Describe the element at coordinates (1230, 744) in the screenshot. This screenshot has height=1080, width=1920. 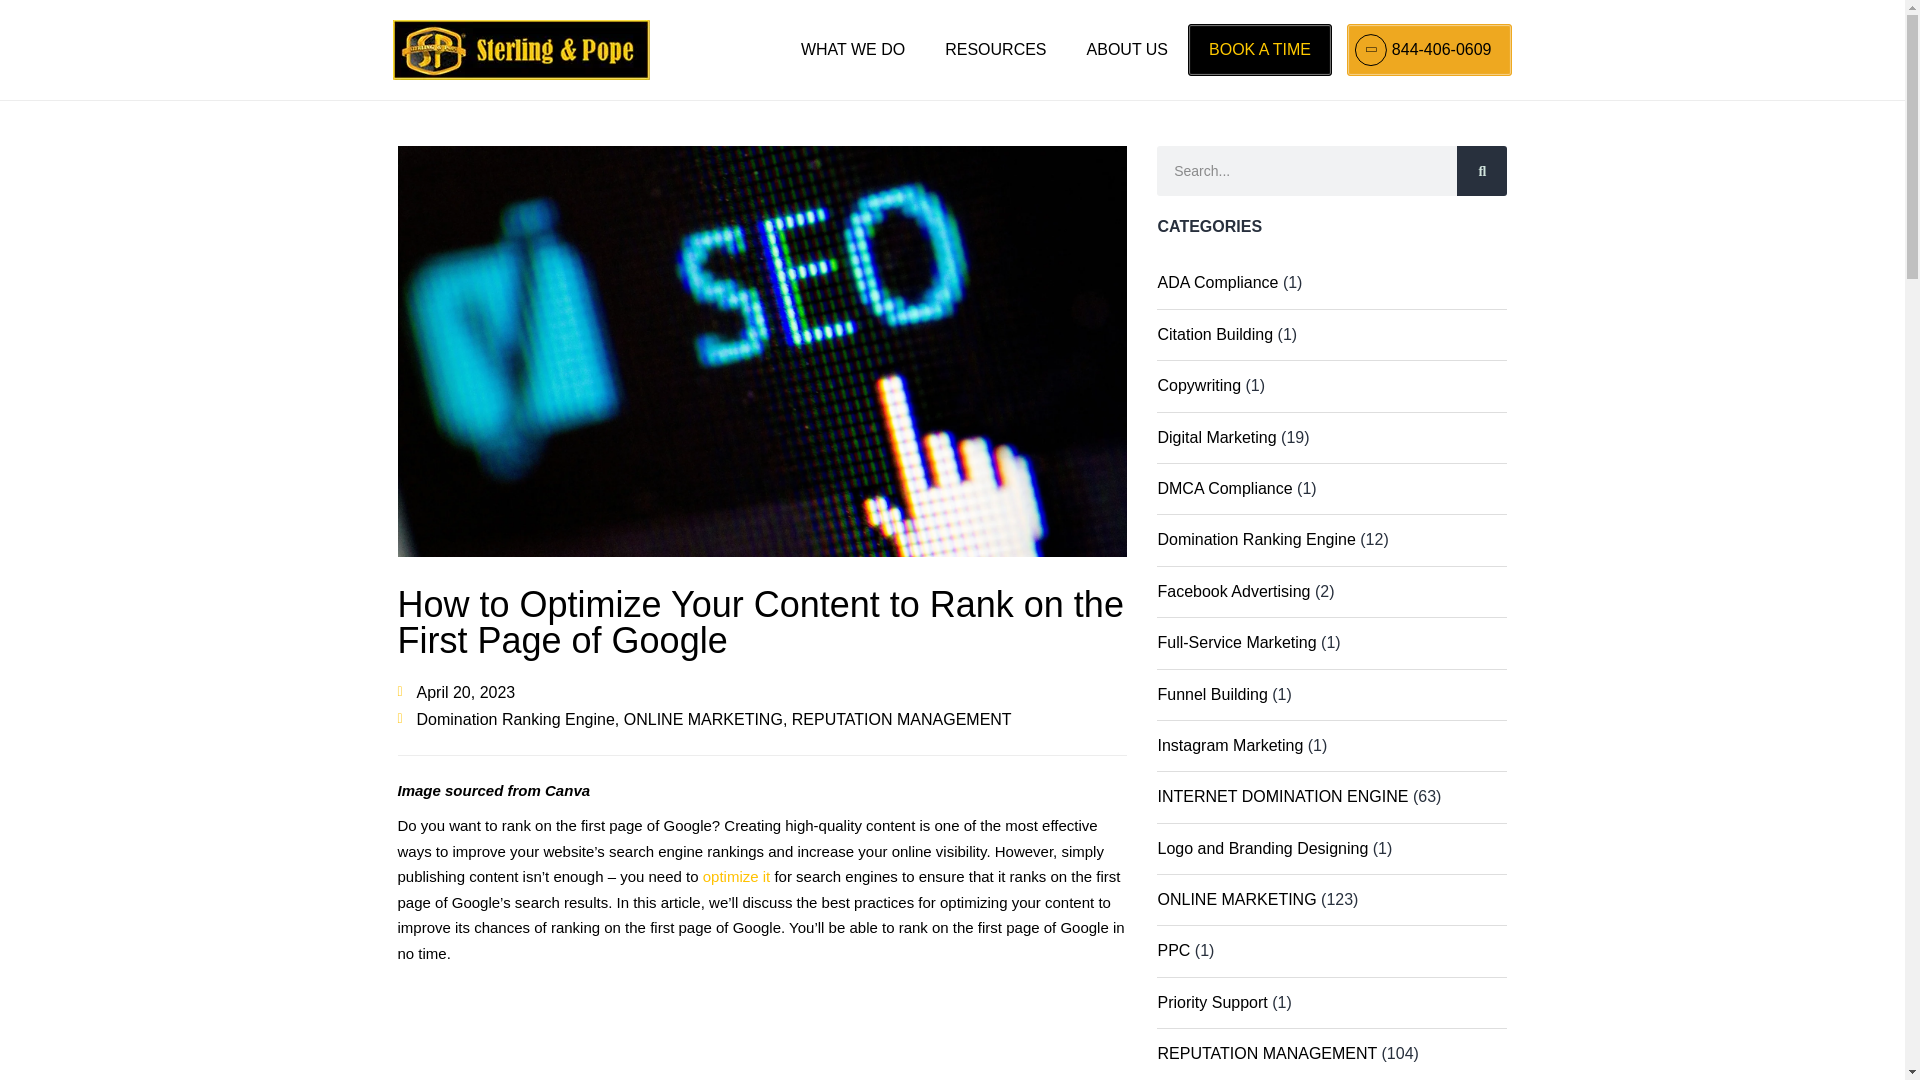
I see `Instagram Marketing` at that location.